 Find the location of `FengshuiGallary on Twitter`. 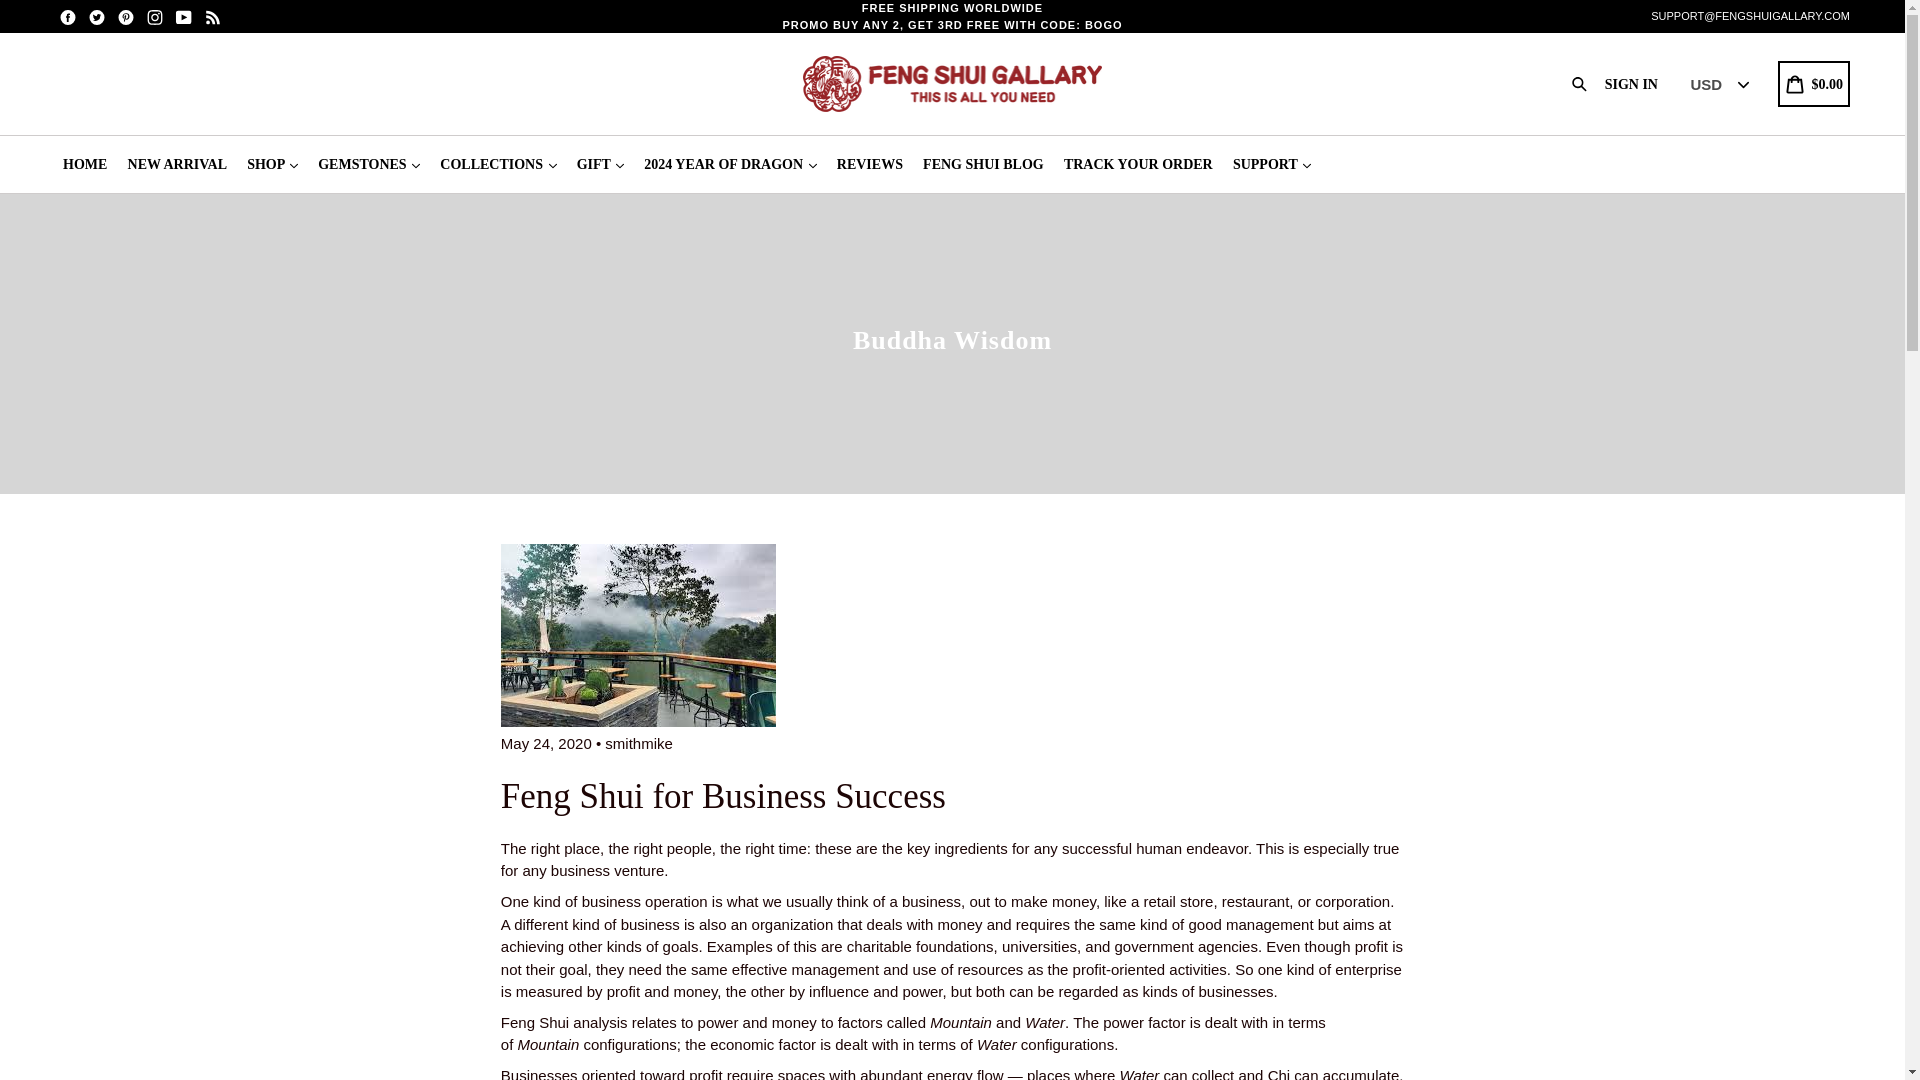

FengshuiGallary on Twitter is located at coordinates (96, 16).